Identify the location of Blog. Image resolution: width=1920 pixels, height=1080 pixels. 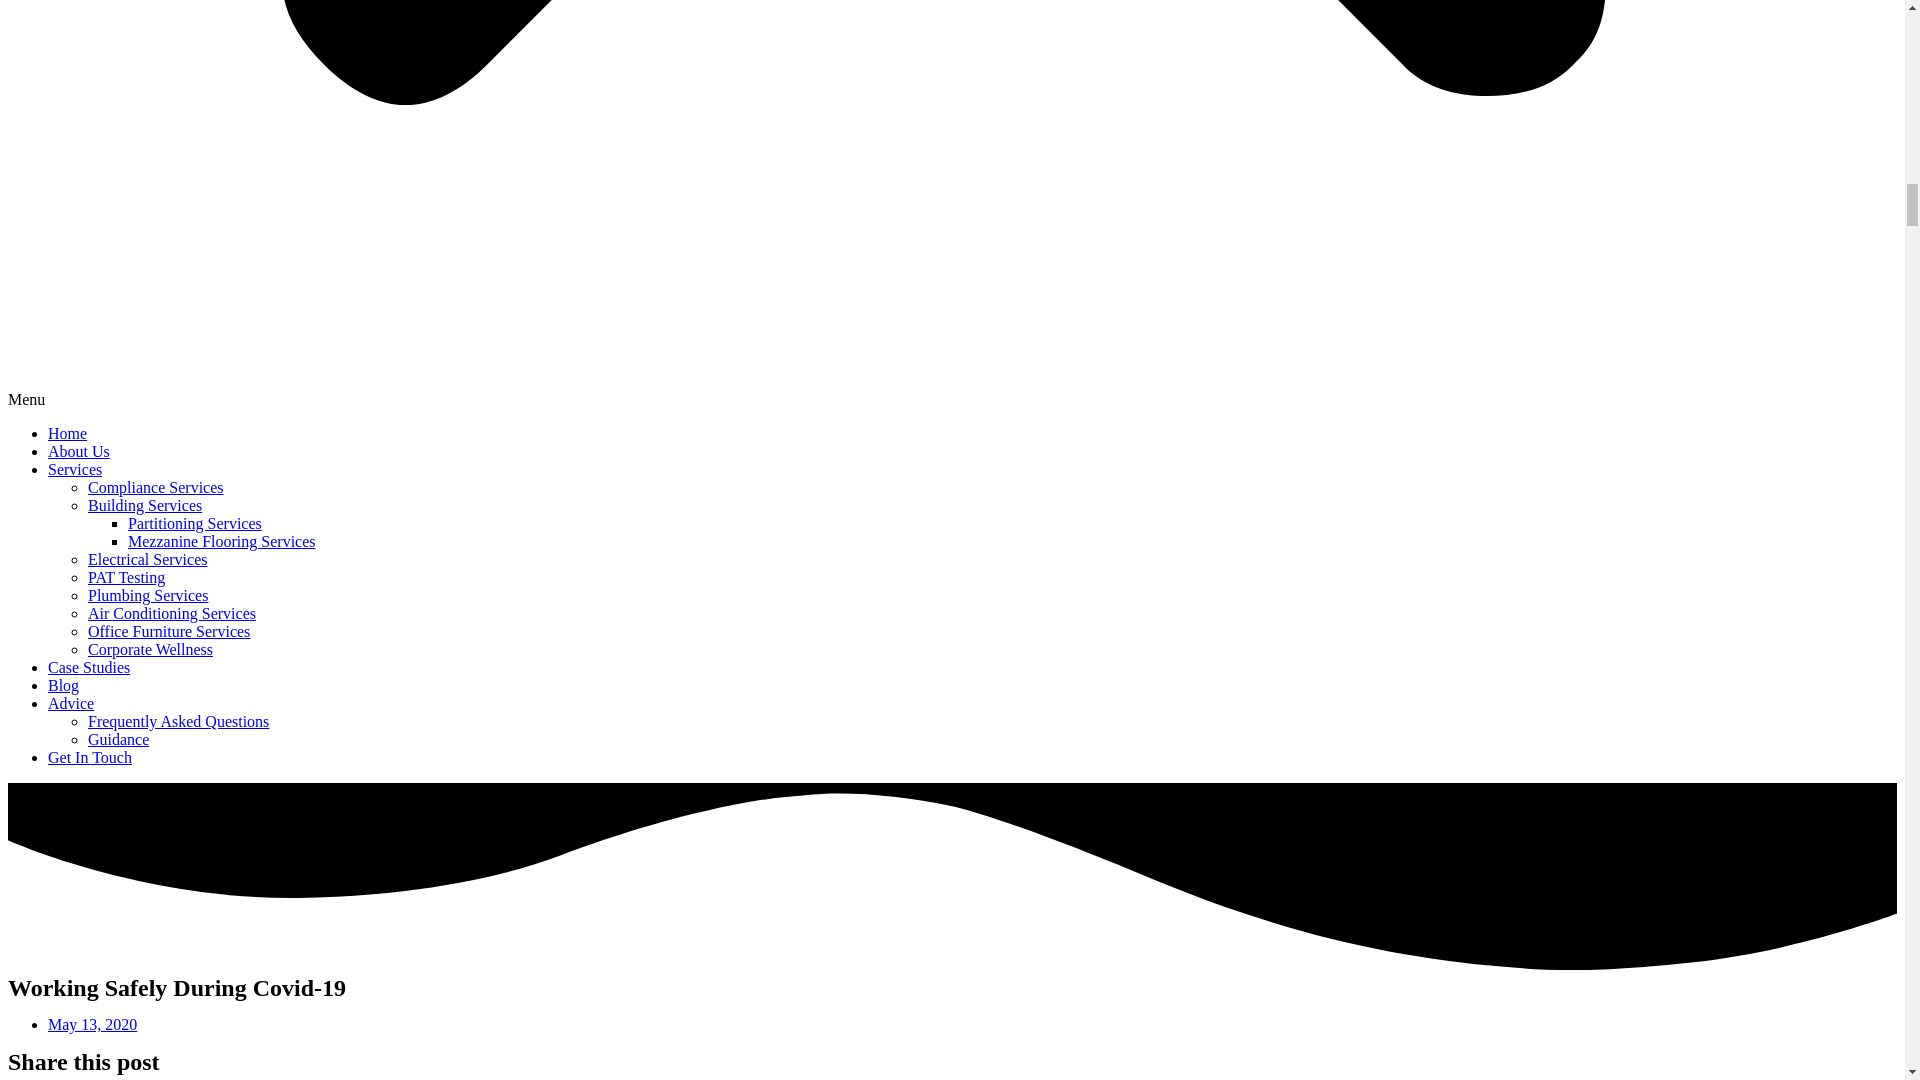
(63, 686).